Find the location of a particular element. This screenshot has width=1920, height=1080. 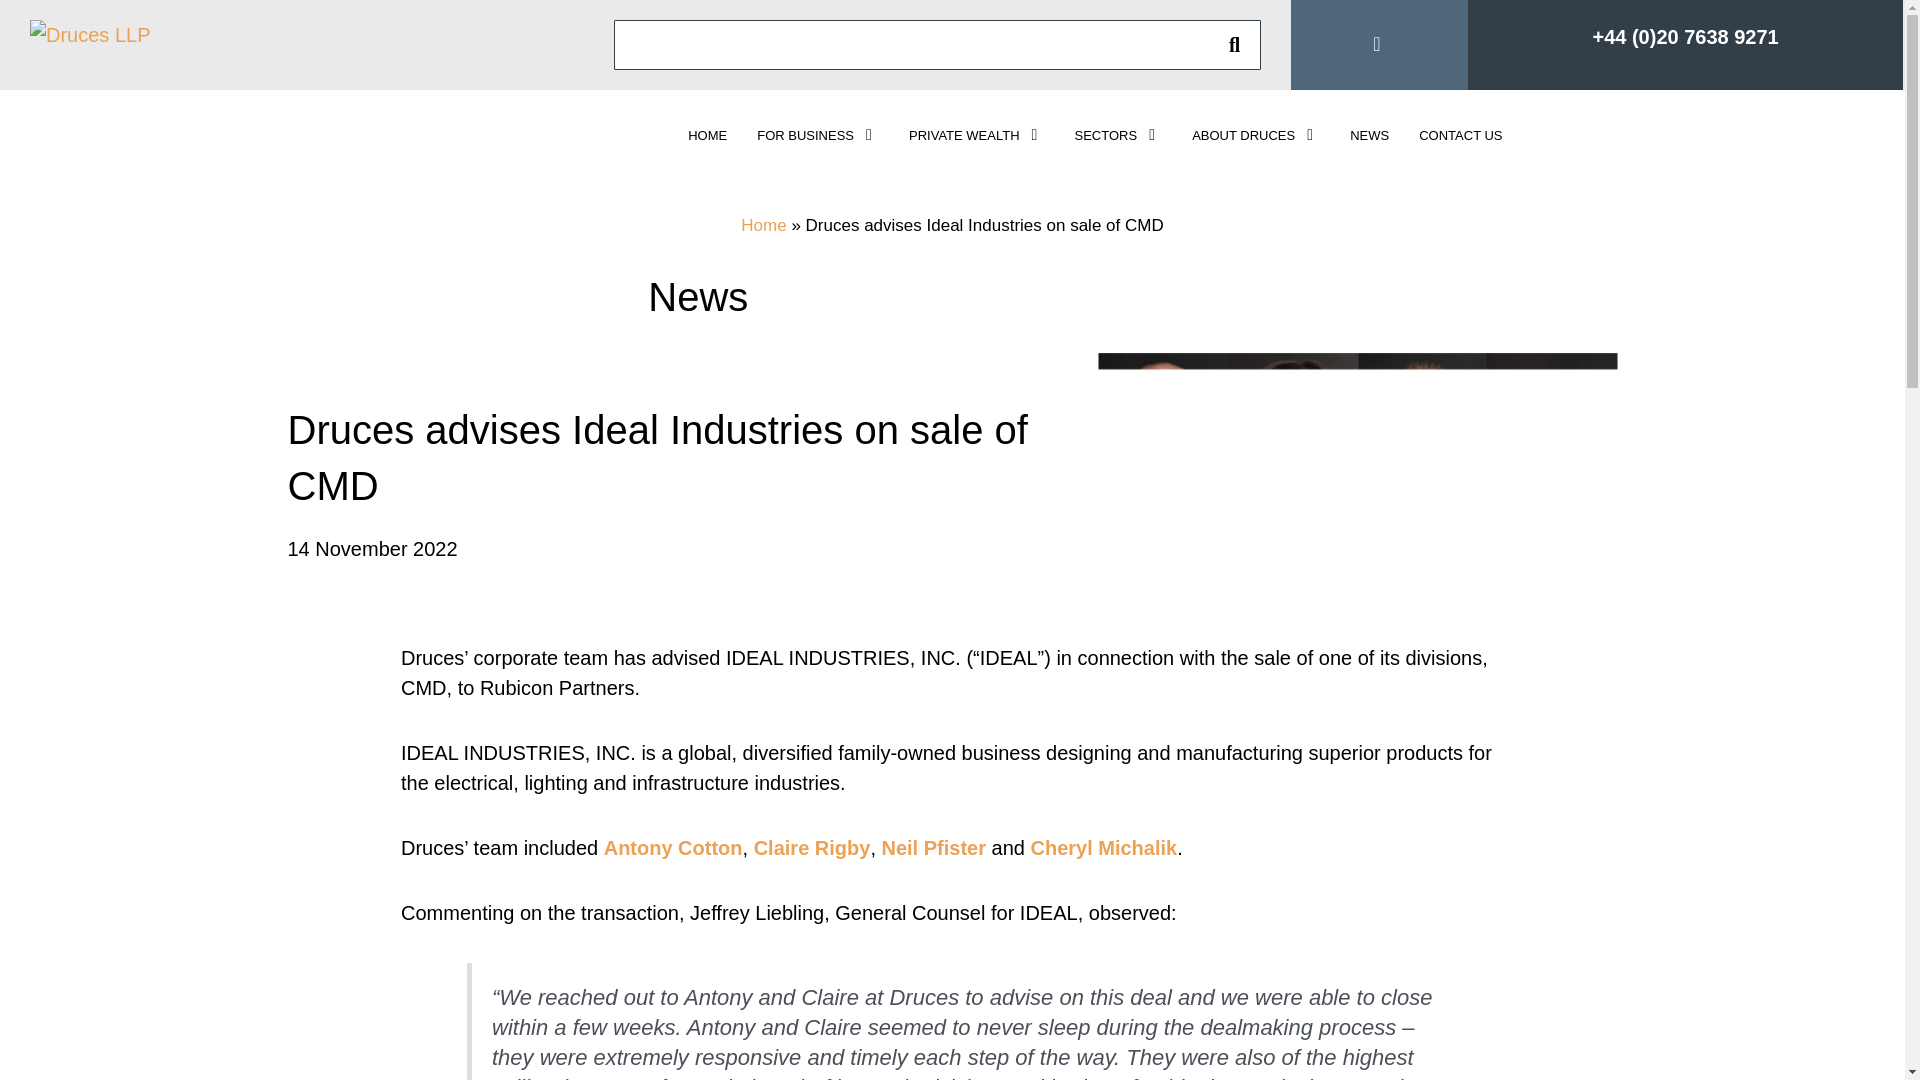

FOR BUSINESS is located at coordinates (818, 134).